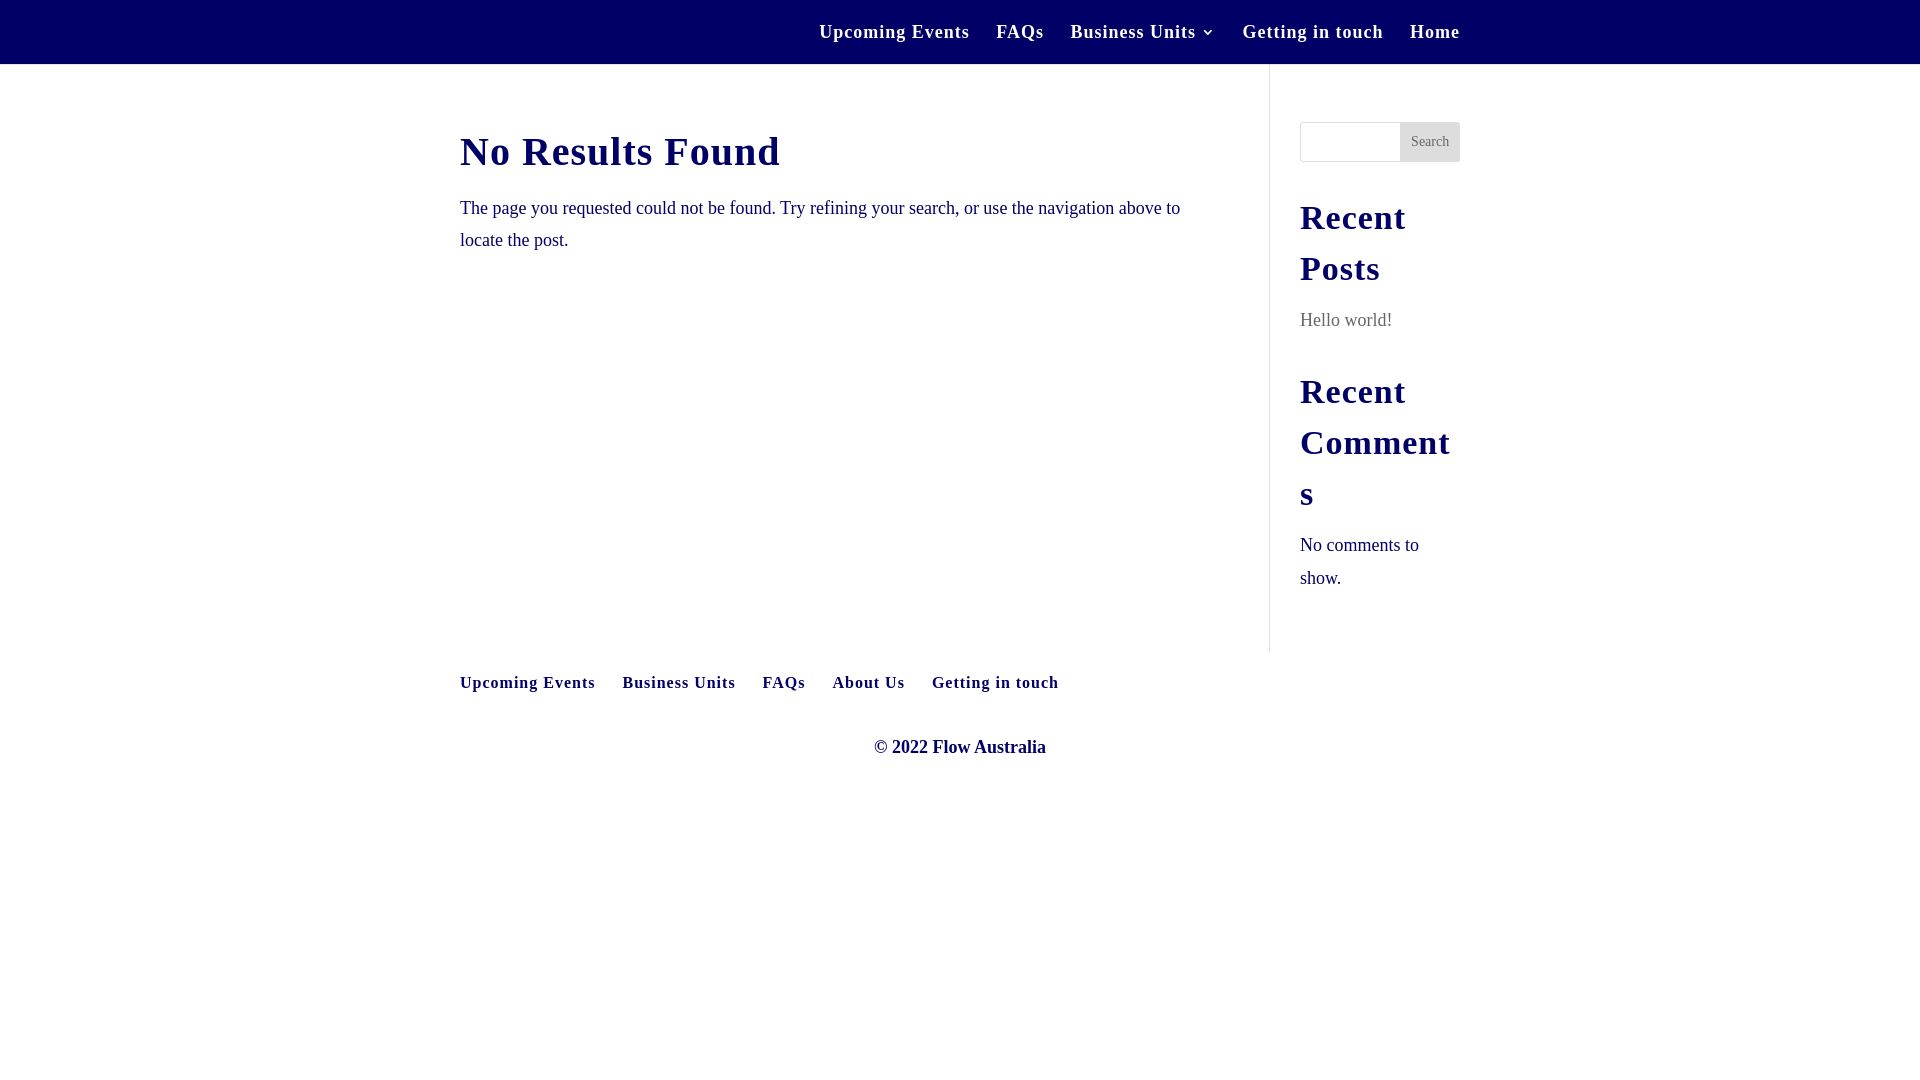  I want to click on Upcoming Events, so click(528, 682).